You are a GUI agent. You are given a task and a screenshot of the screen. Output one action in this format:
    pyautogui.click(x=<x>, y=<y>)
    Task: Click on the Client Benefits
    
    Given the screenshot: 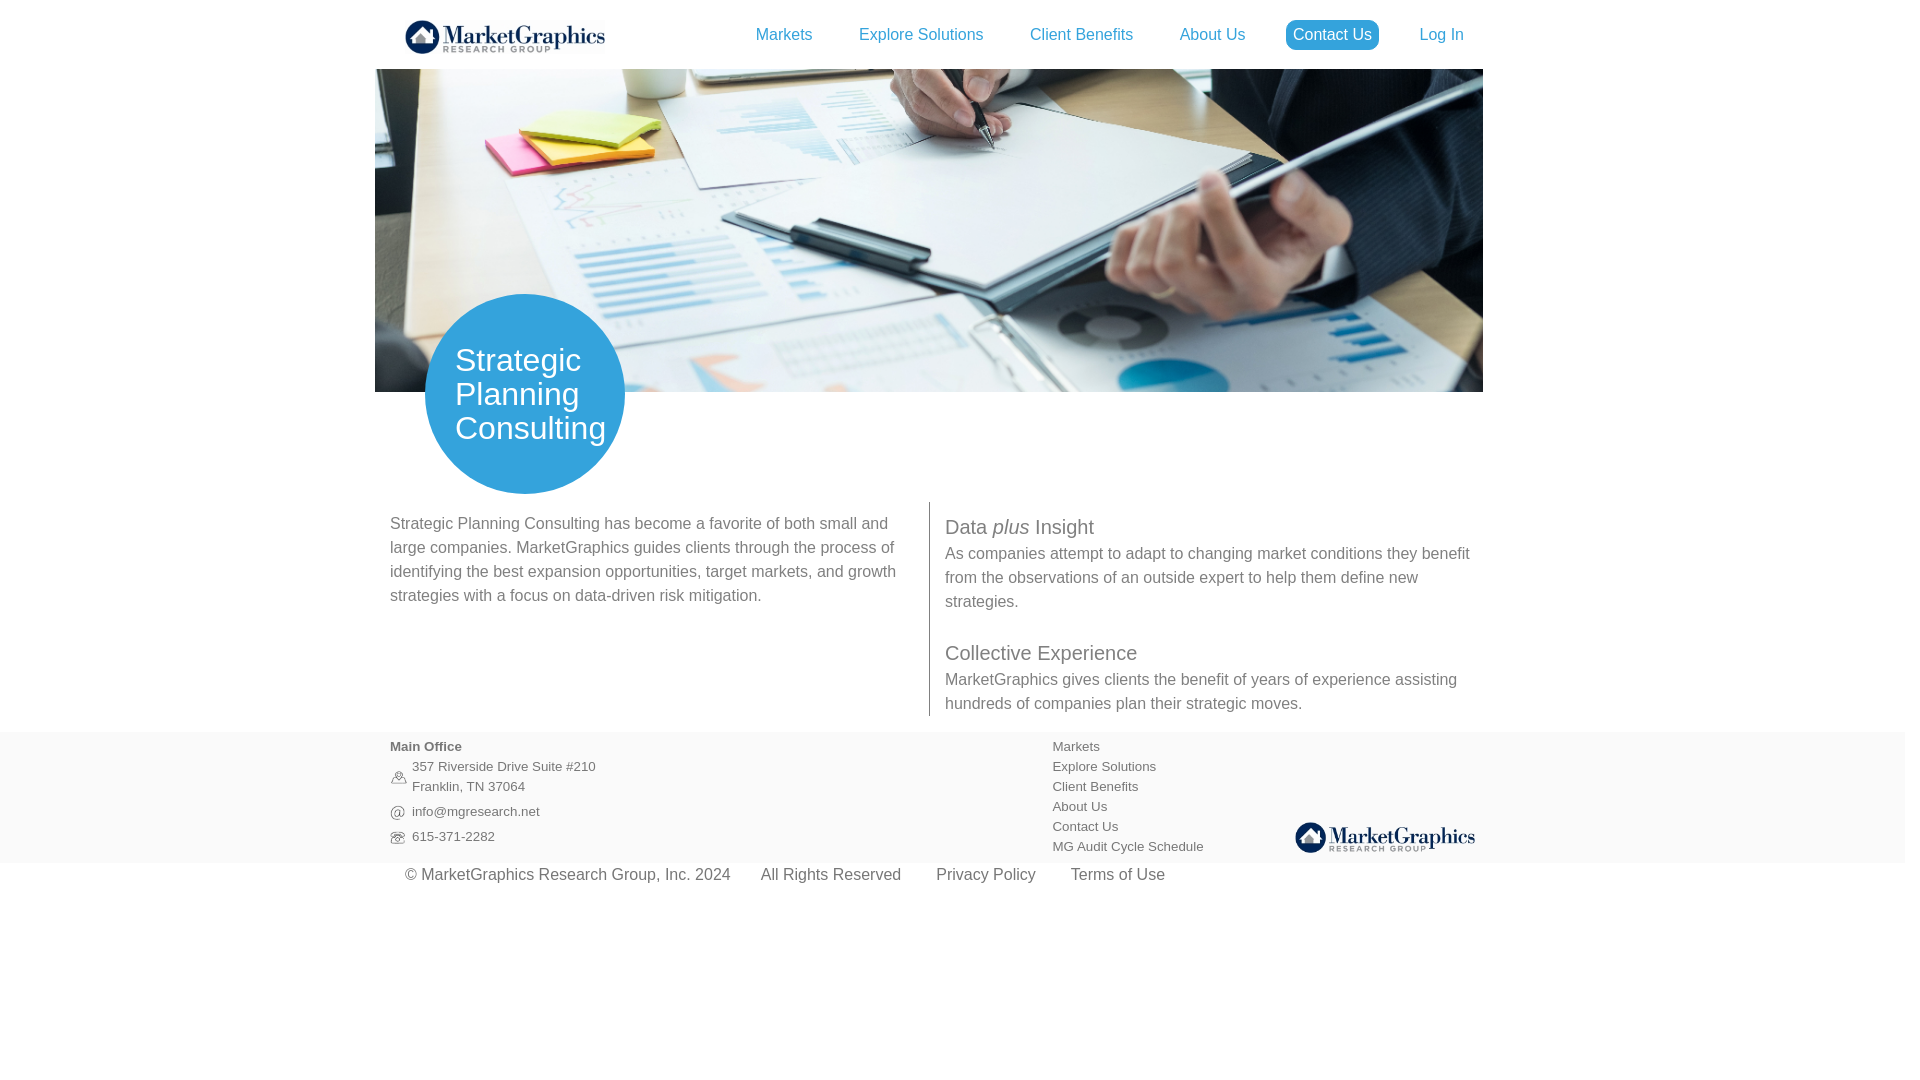 What is the action you would take?
    pyautogui.click(x=1095, y=786)
    